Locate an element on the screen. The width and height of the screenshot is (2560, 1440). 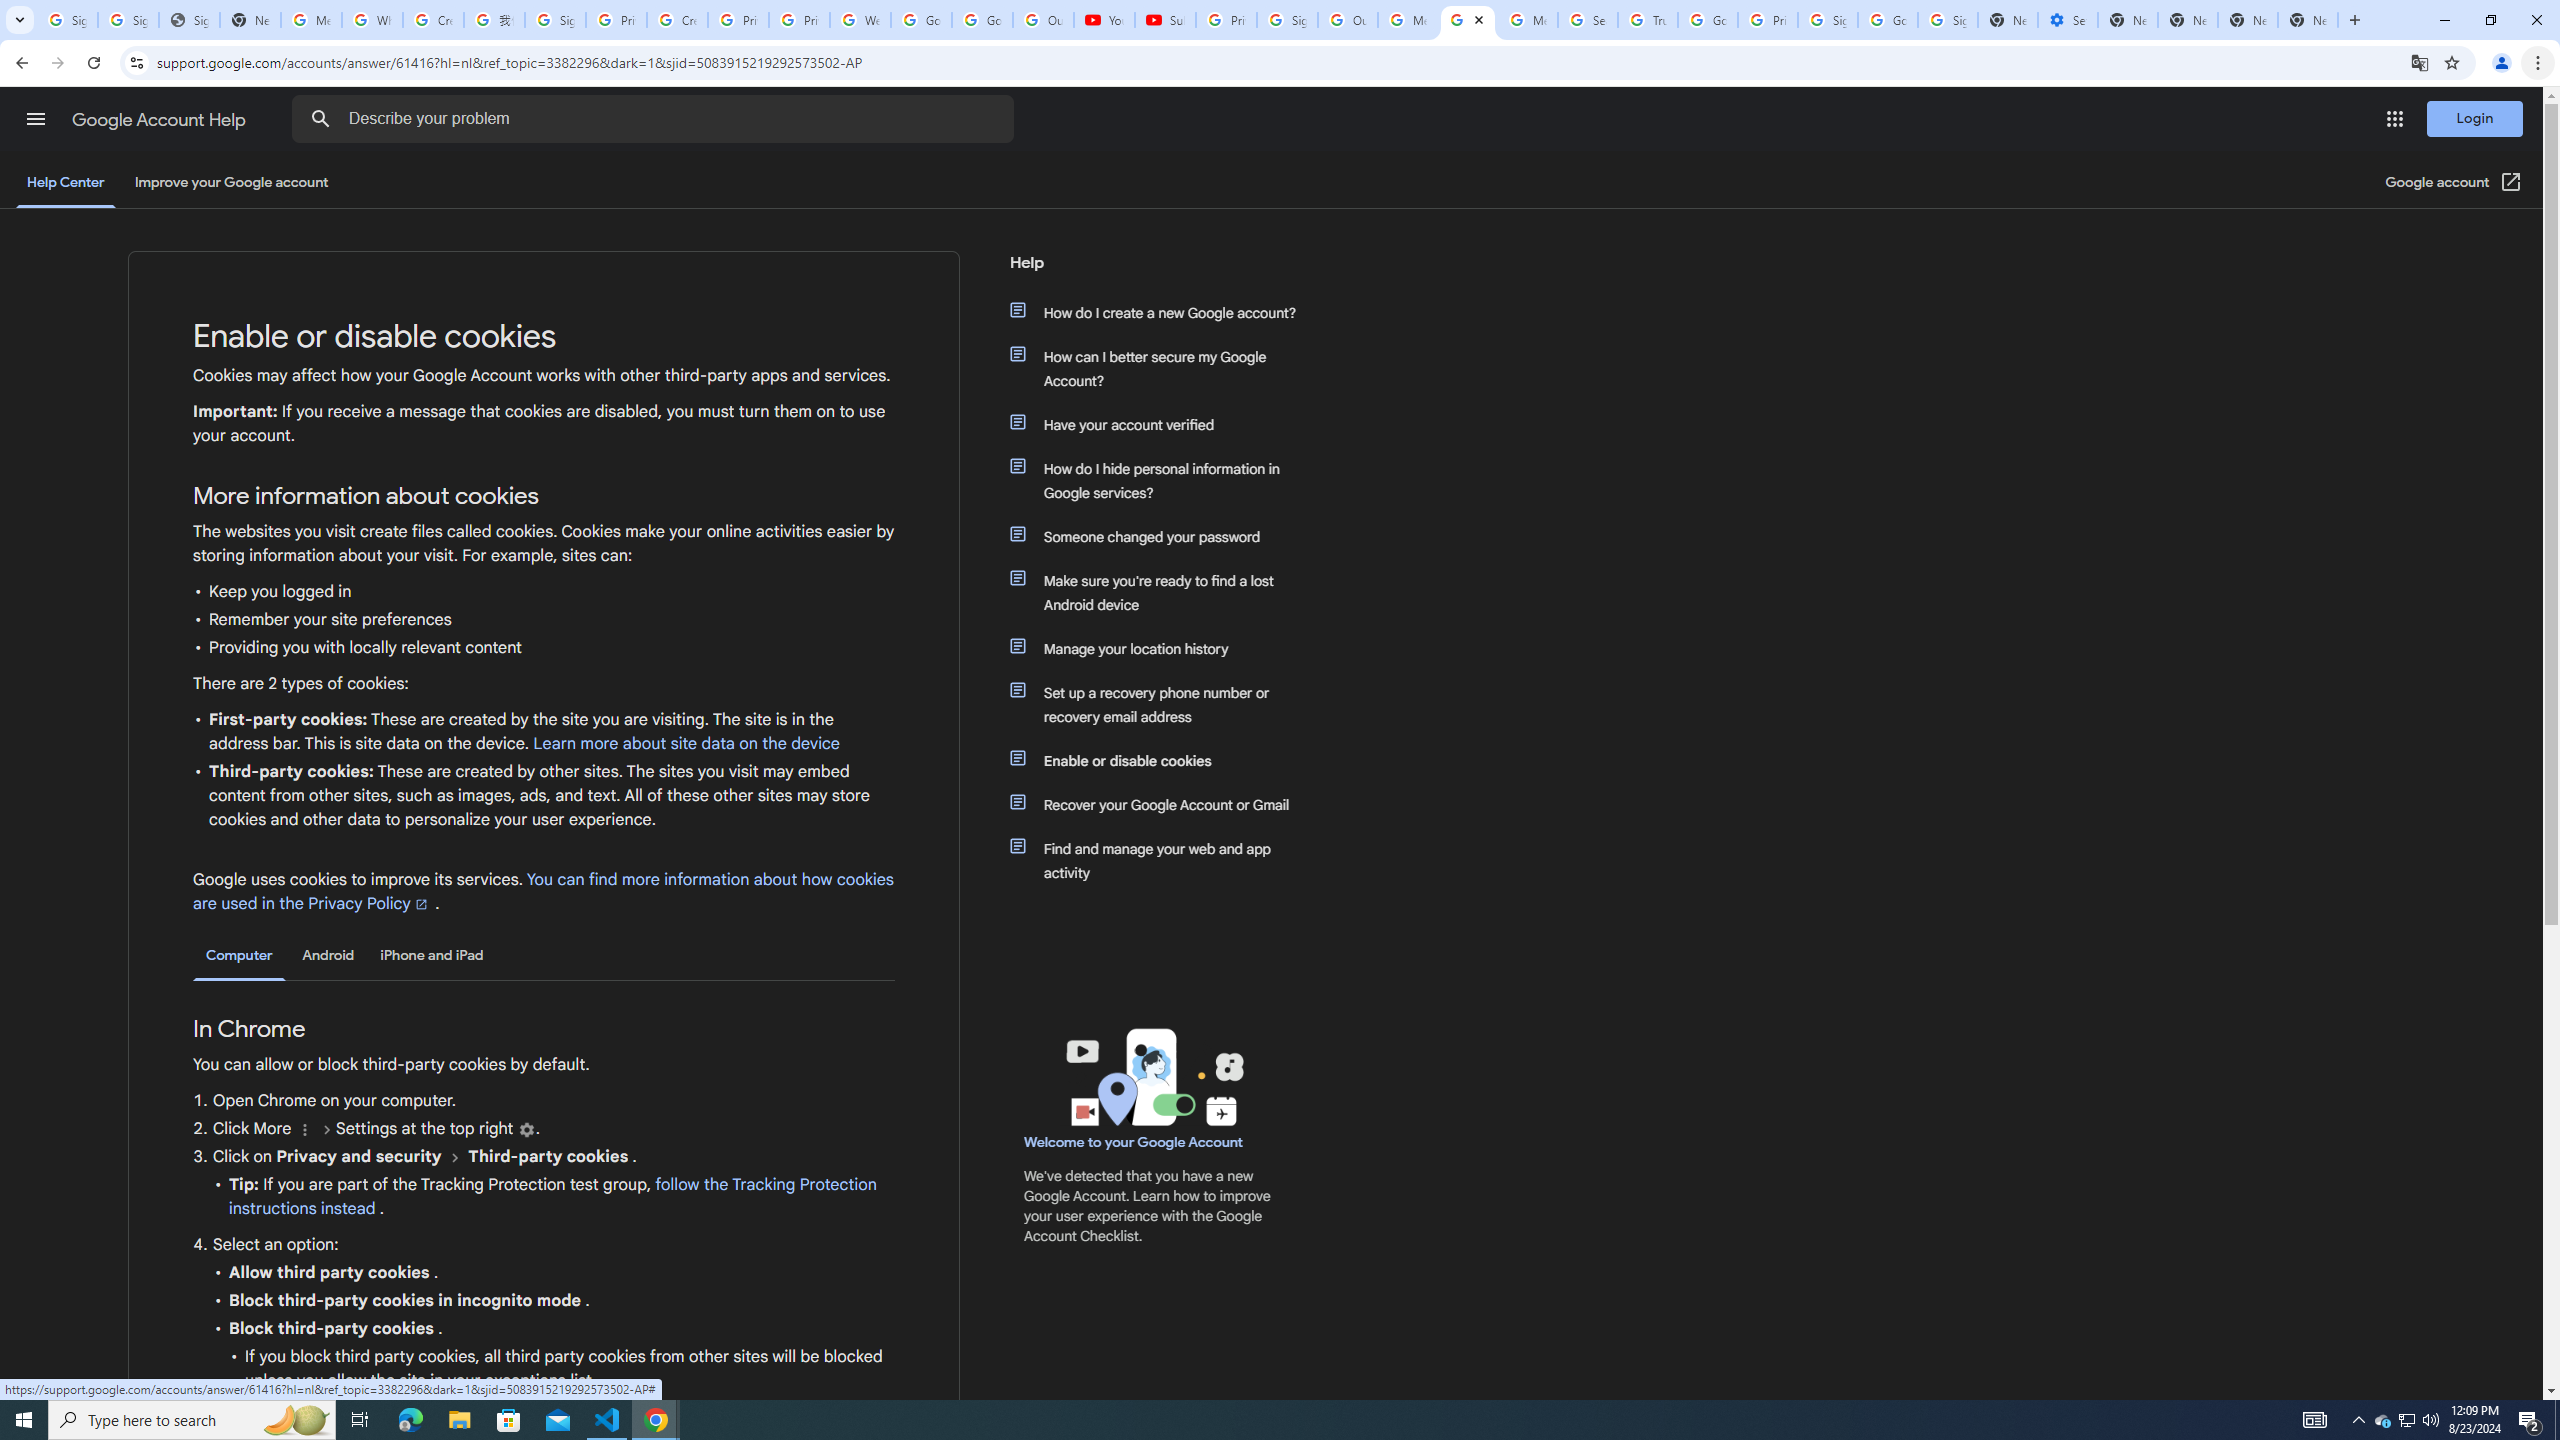
Welcome to My Activity is located at coordinates (861, 20).